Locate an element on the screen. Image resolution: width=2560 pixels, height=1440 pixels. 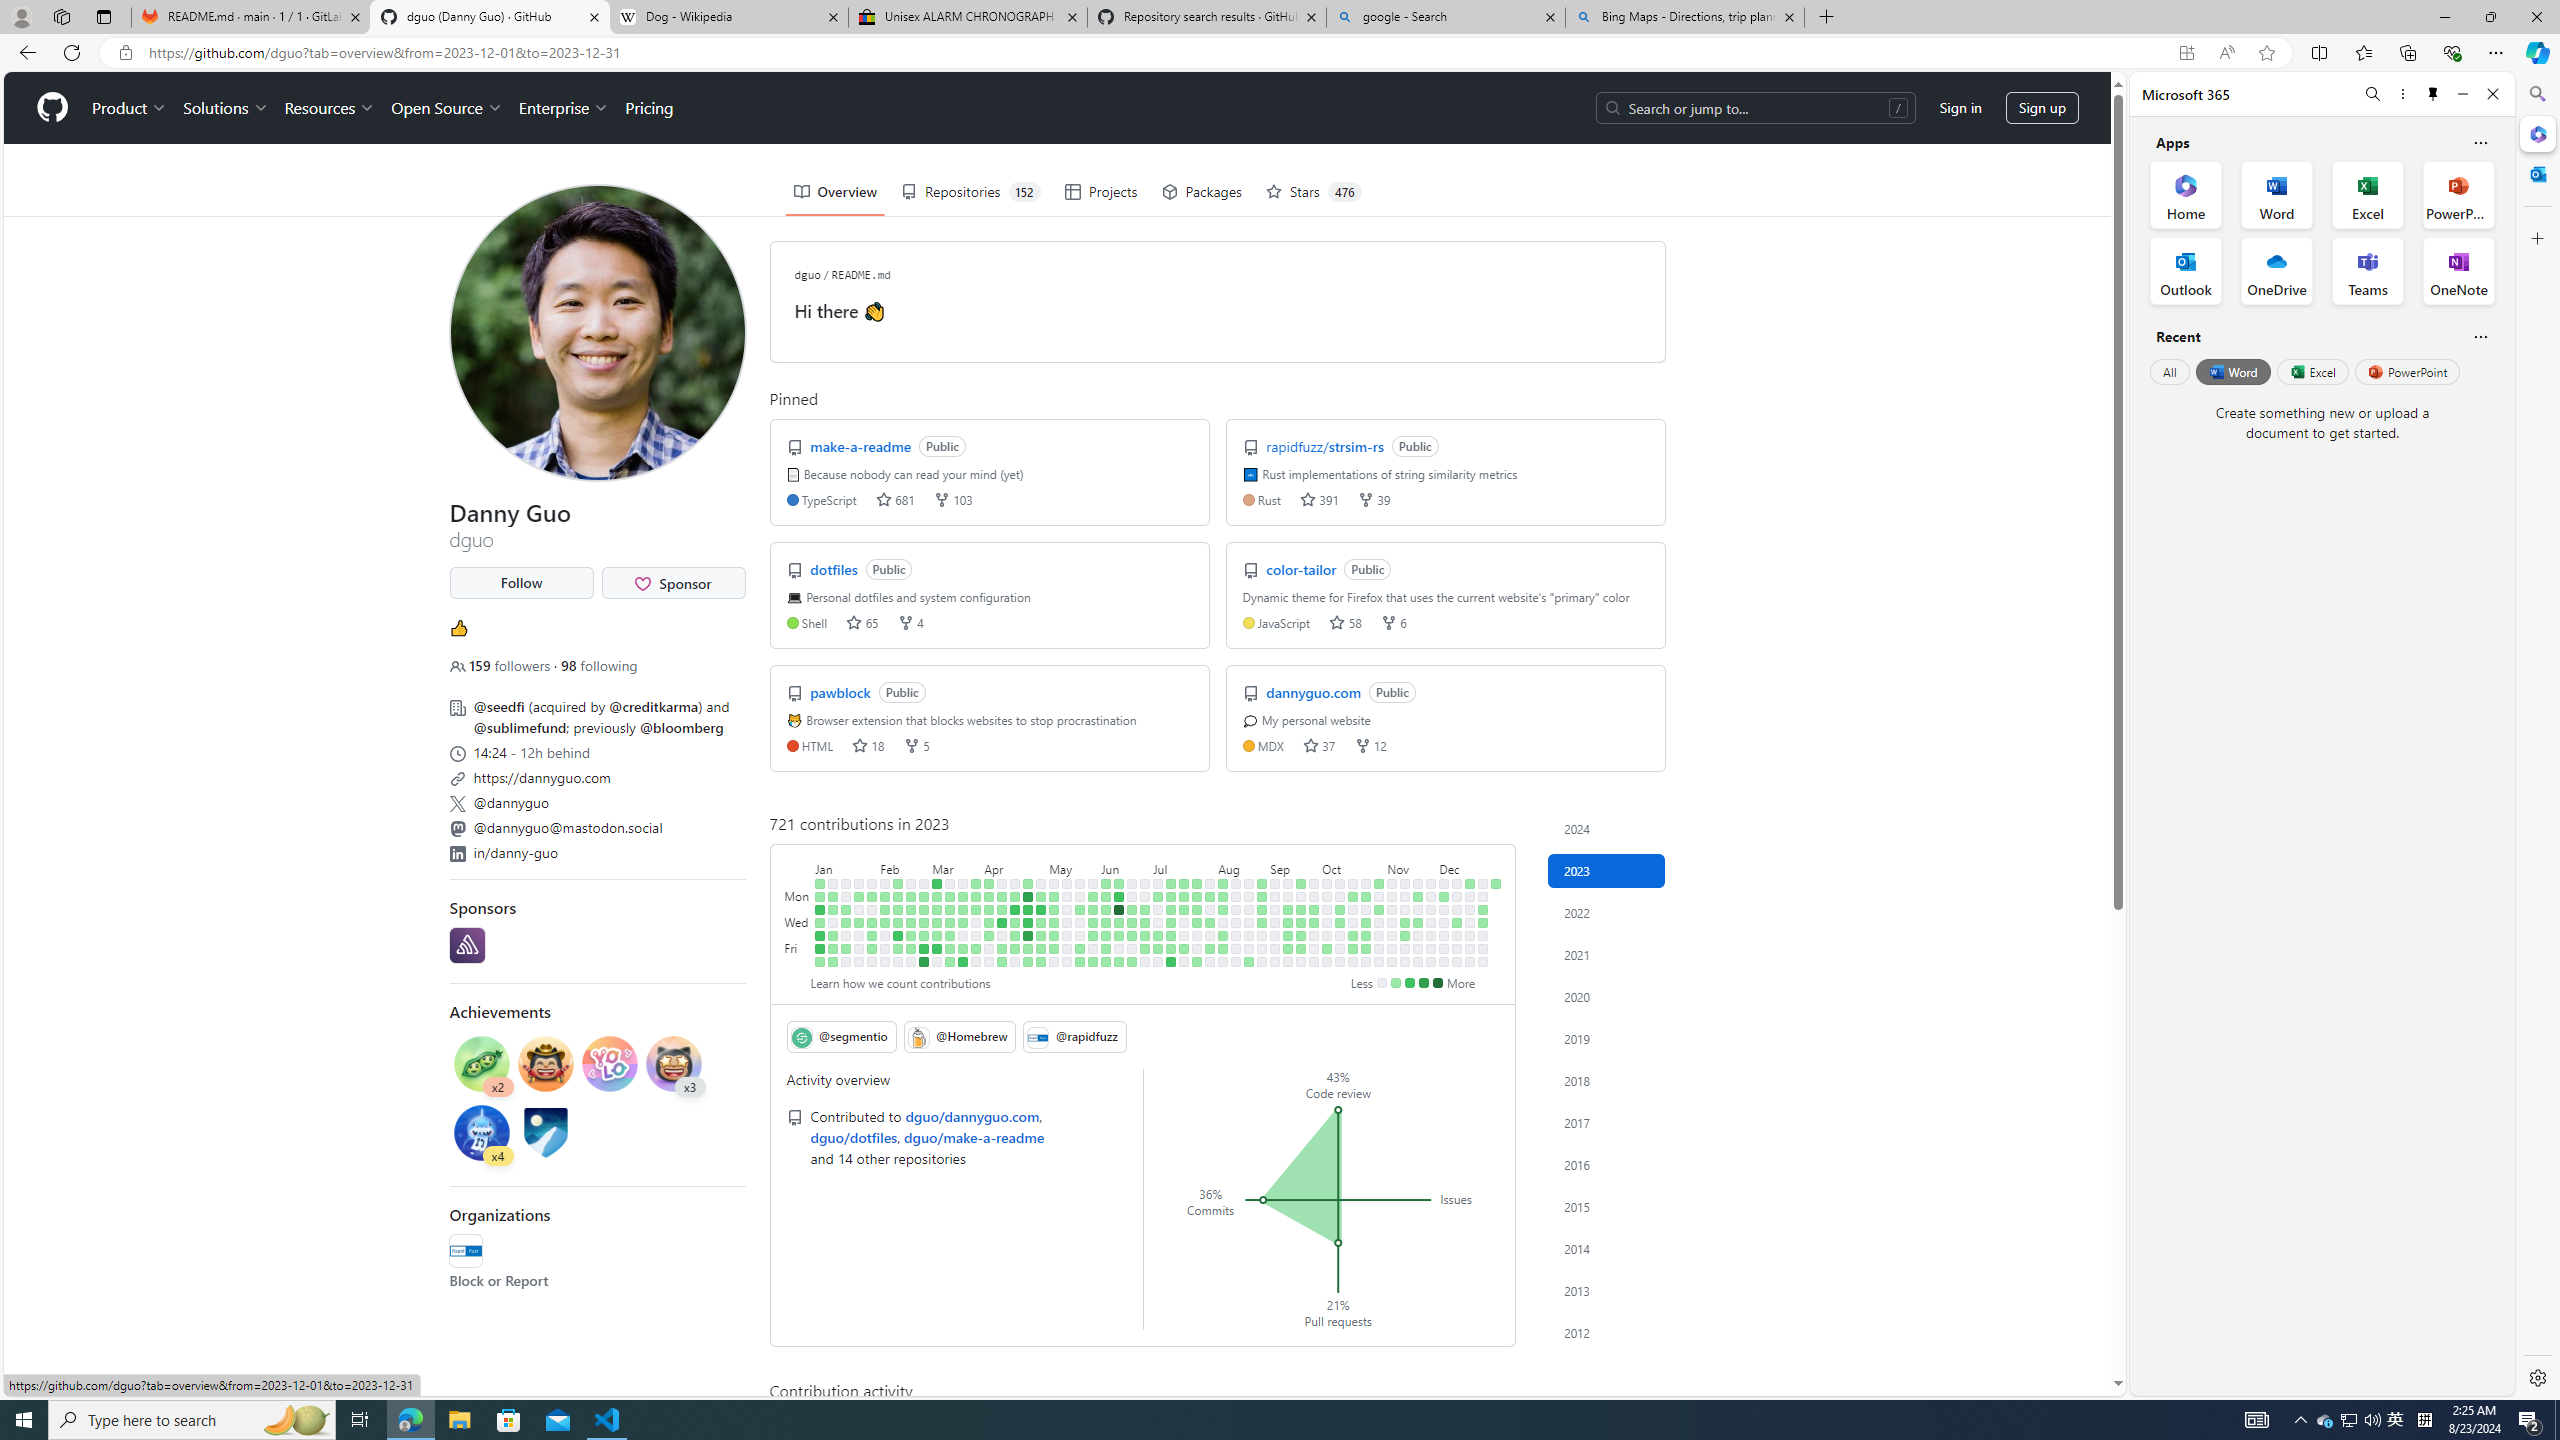
No contributions on September 8th. is located at coordinates (1274, 948).